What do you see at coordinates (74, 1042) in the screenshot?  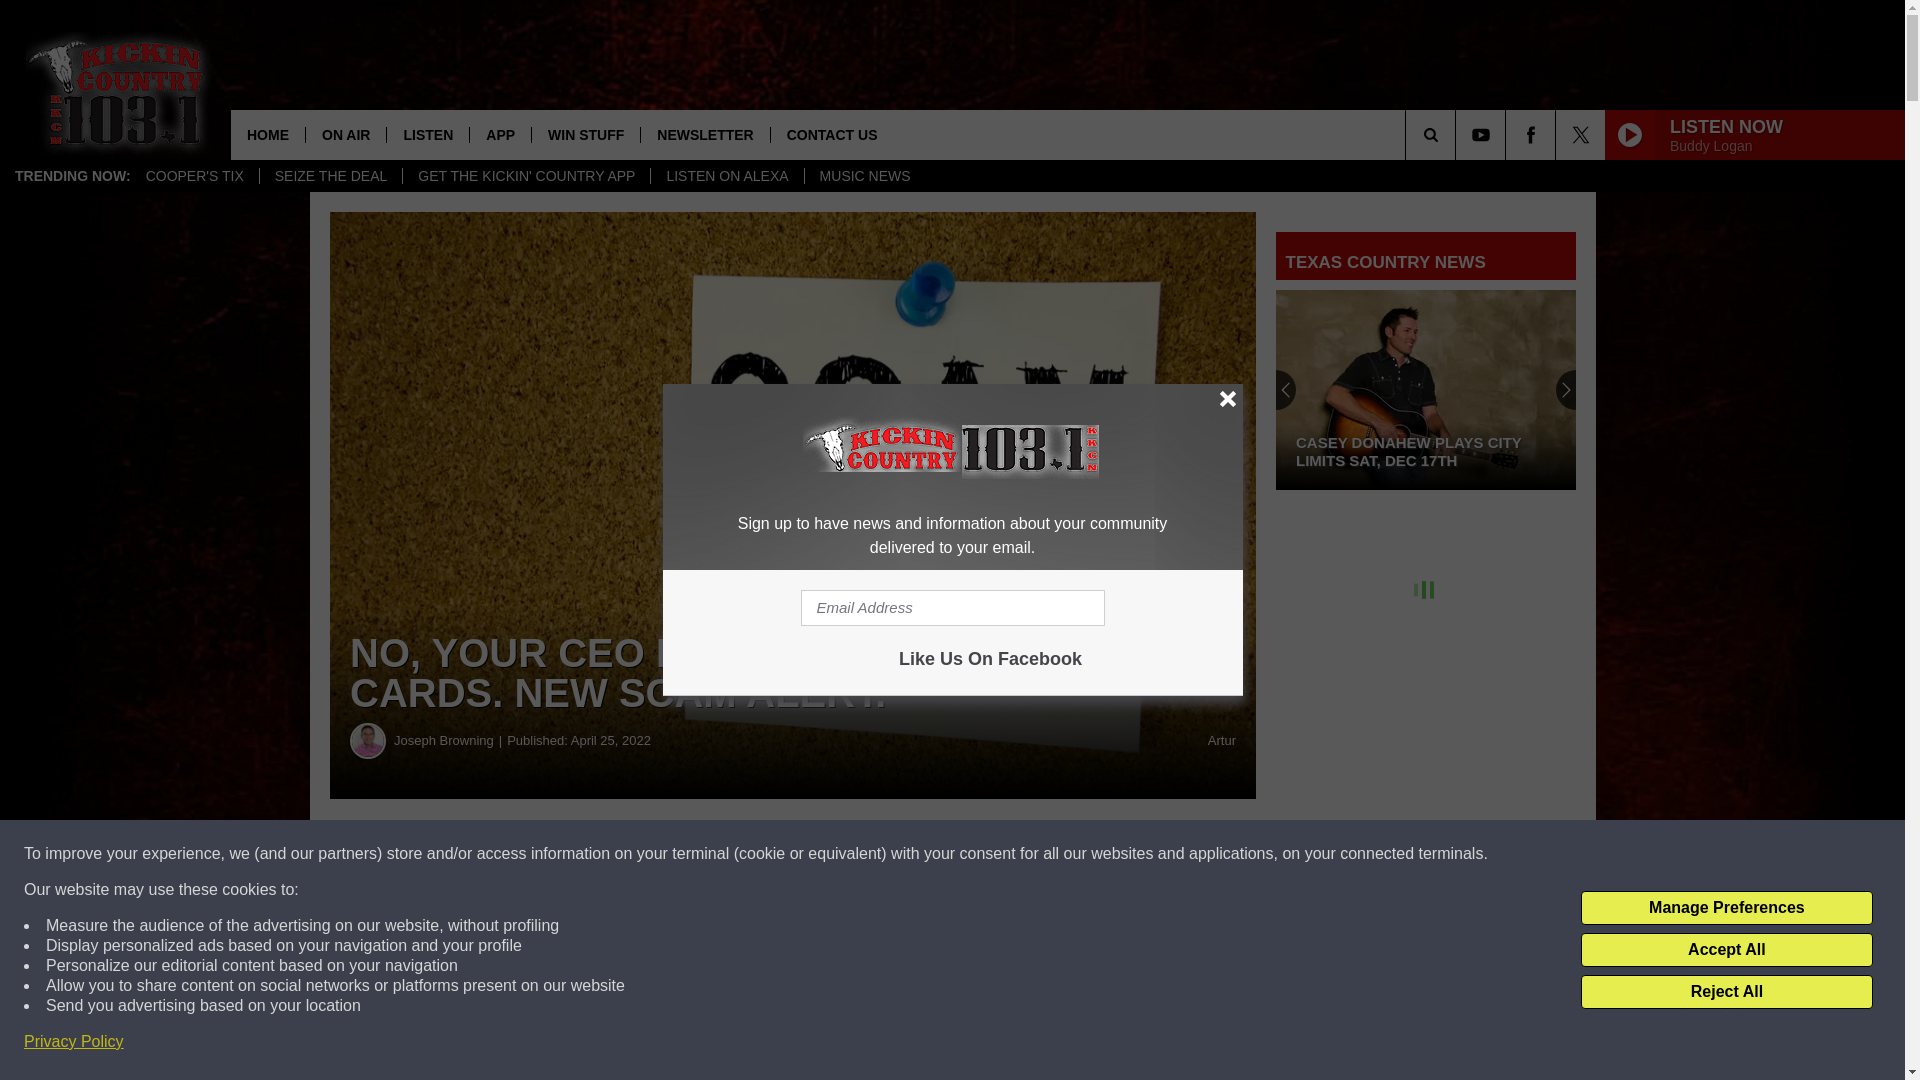 I see `Privacy Policy` at bounding box center [74, 1042].